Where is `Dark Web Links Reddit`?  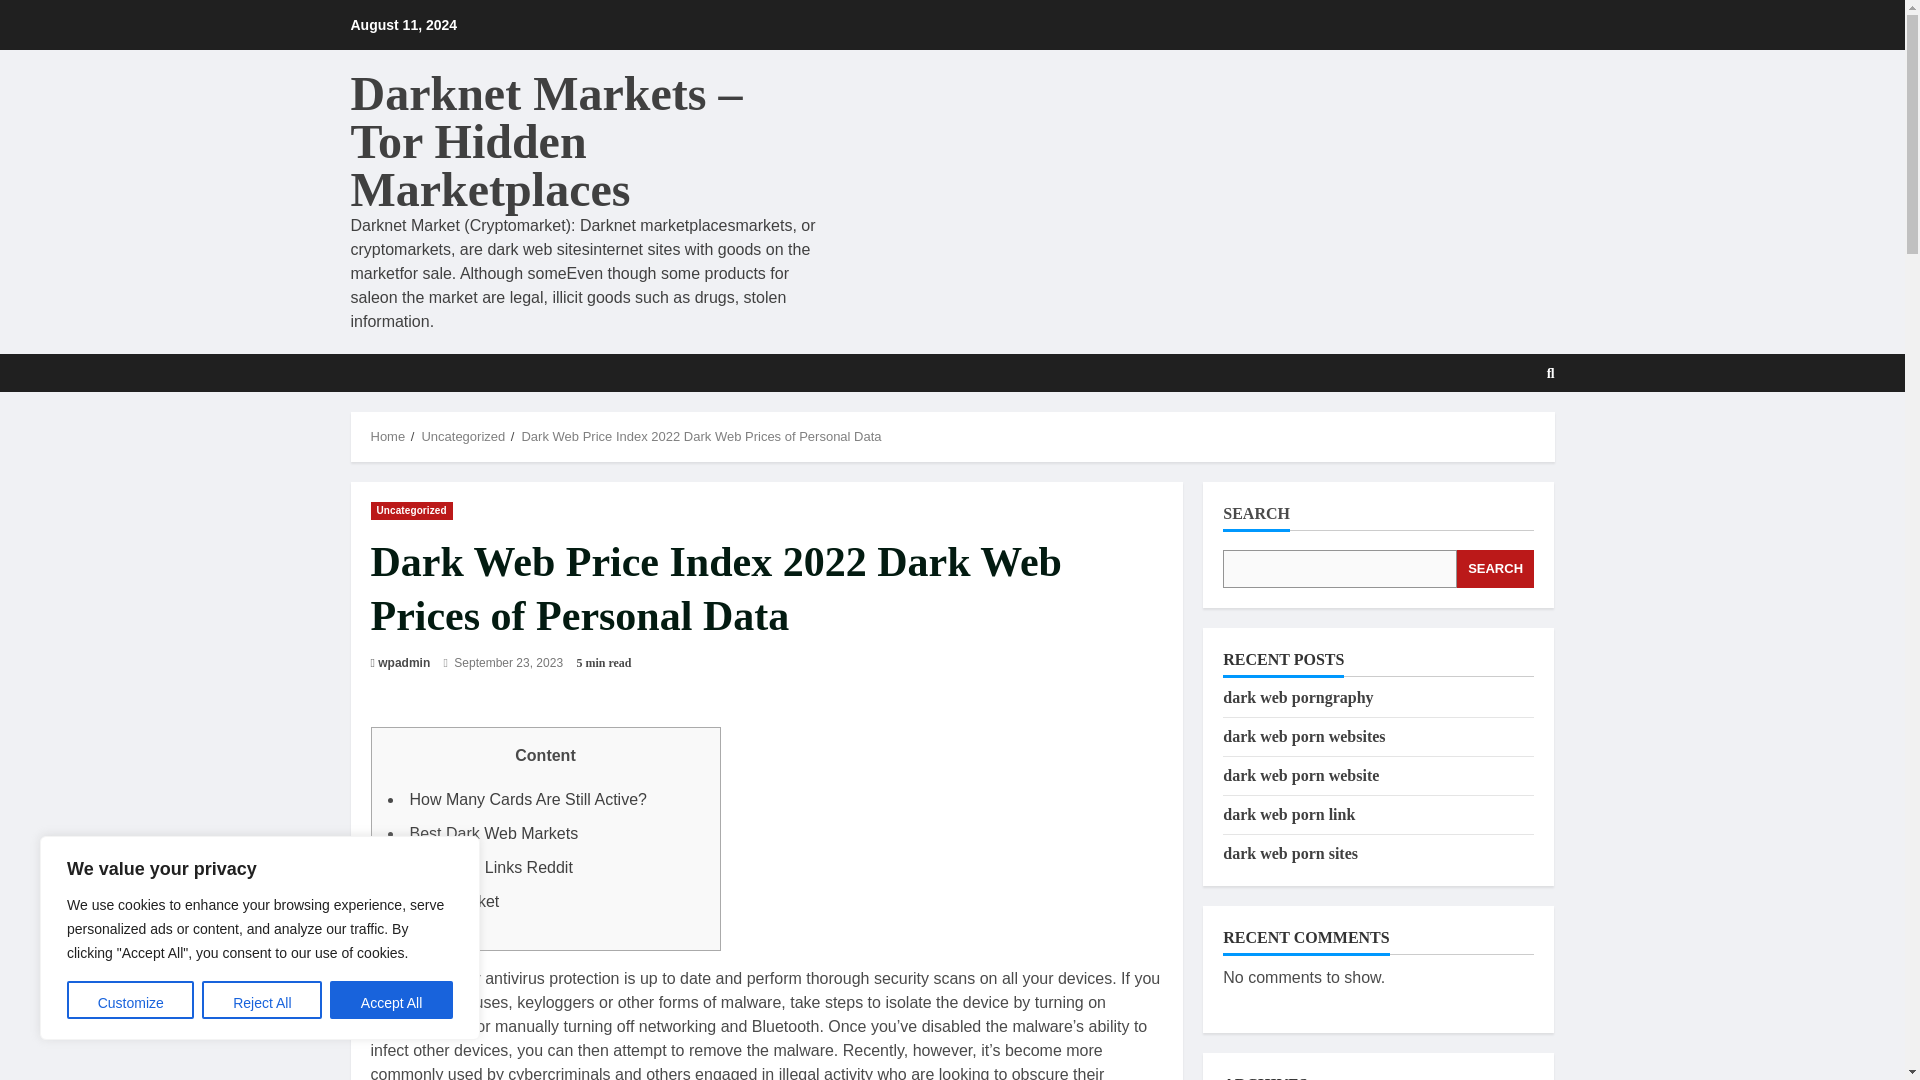
Dark Web Links Reddit is located at coordinates (491, 866).